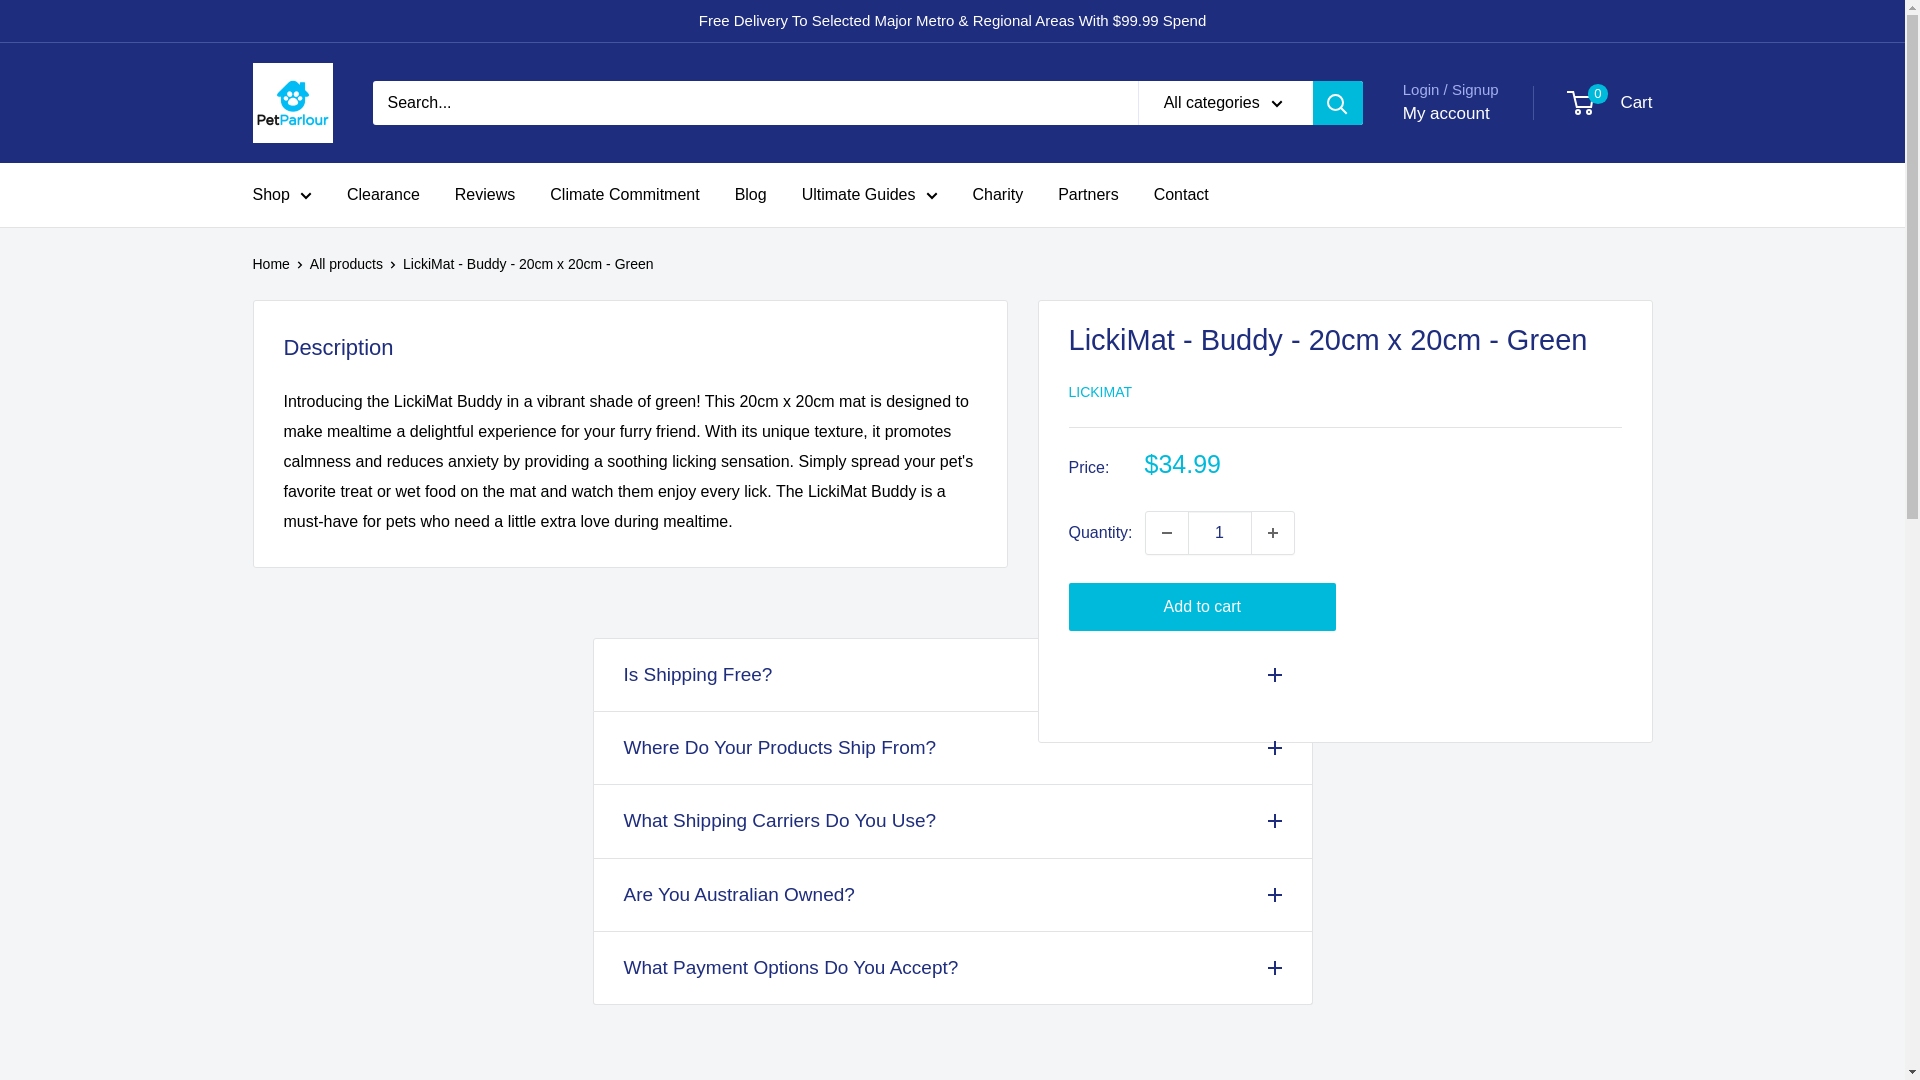 The height and width of the screenshot is (1080, 1920). What do you see at coordinates (1220, 532) in the screenshot?
I see `1` at bounding box center [1220, 532].